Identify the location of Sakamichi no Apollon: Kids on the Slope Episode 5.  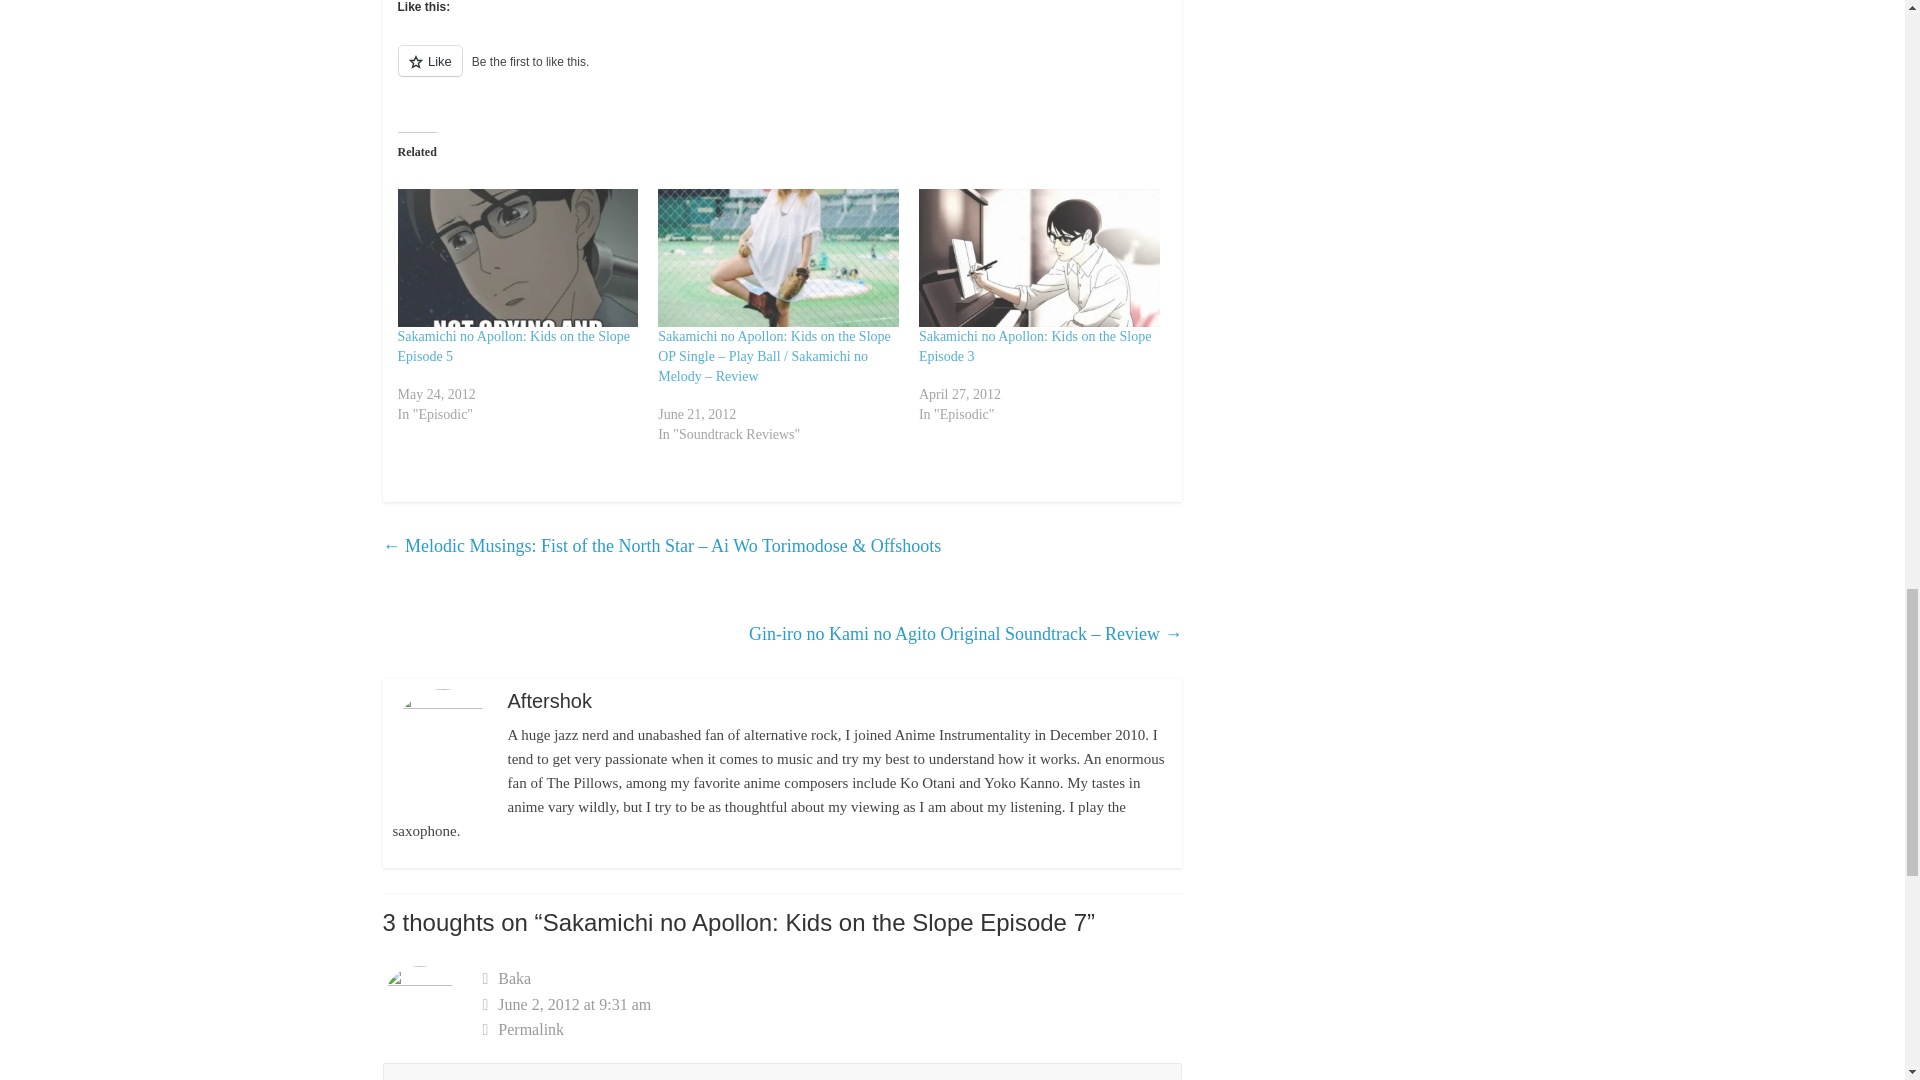
(514, 346).